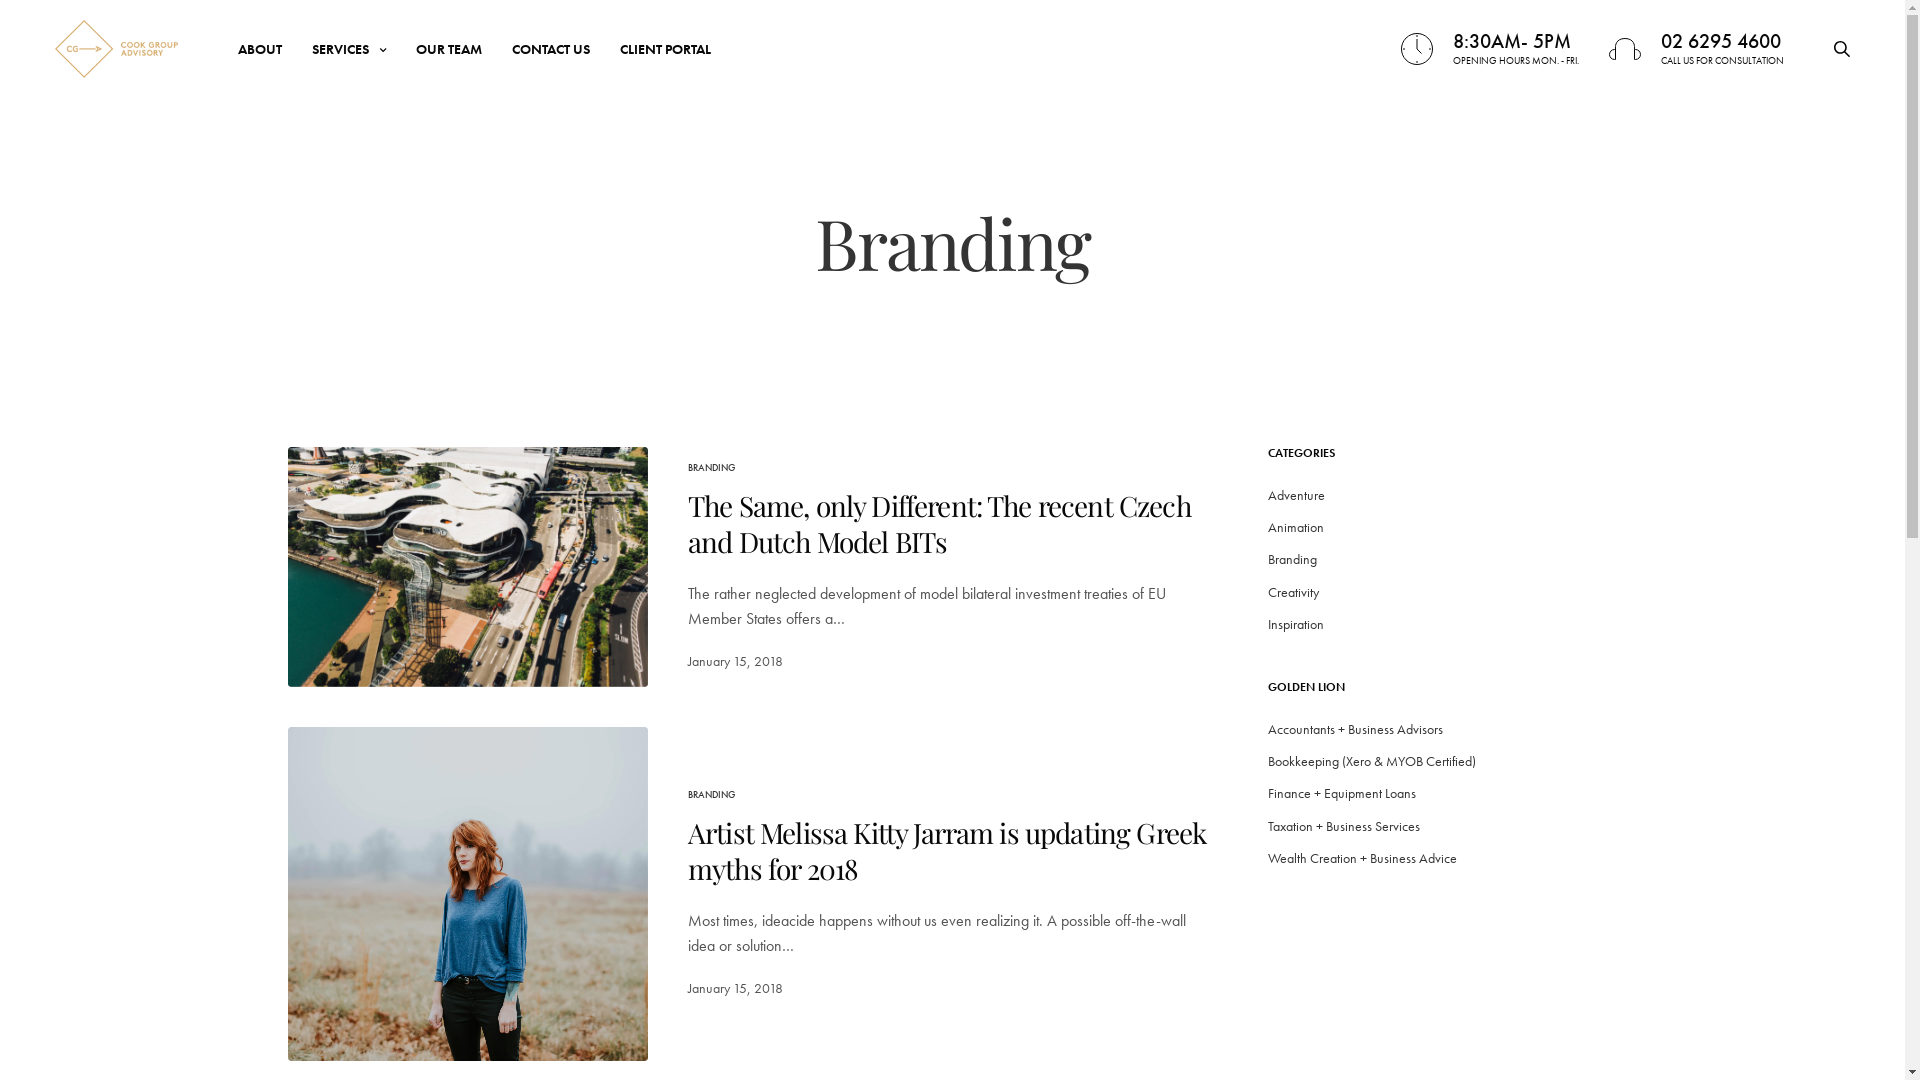 Image resolution: width=1920 pixels, height=1080 pixels. Describe the element at coordinates (712, 794) in the screenshot. I see `BRANDING` at that location.